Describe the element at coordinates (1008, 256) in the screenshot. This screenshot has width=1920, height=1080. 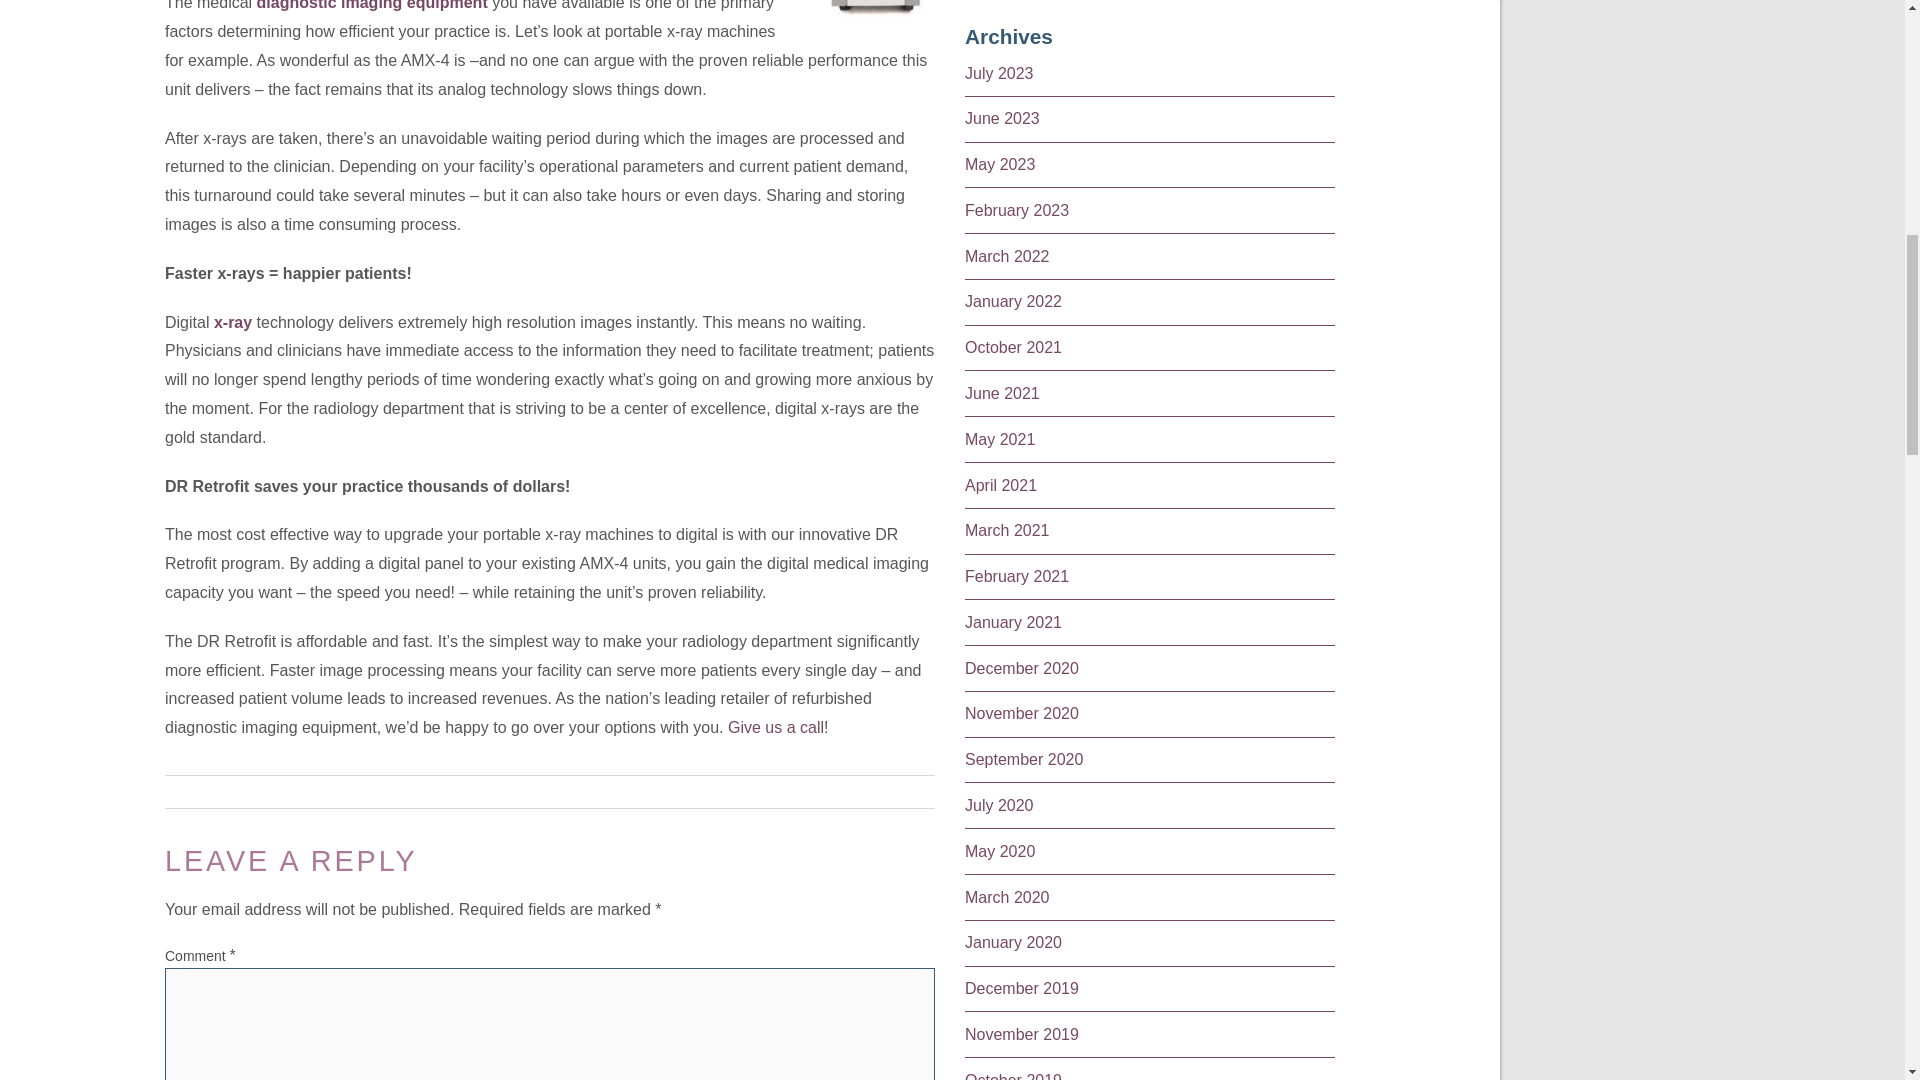
I see `March 2022` at that location.